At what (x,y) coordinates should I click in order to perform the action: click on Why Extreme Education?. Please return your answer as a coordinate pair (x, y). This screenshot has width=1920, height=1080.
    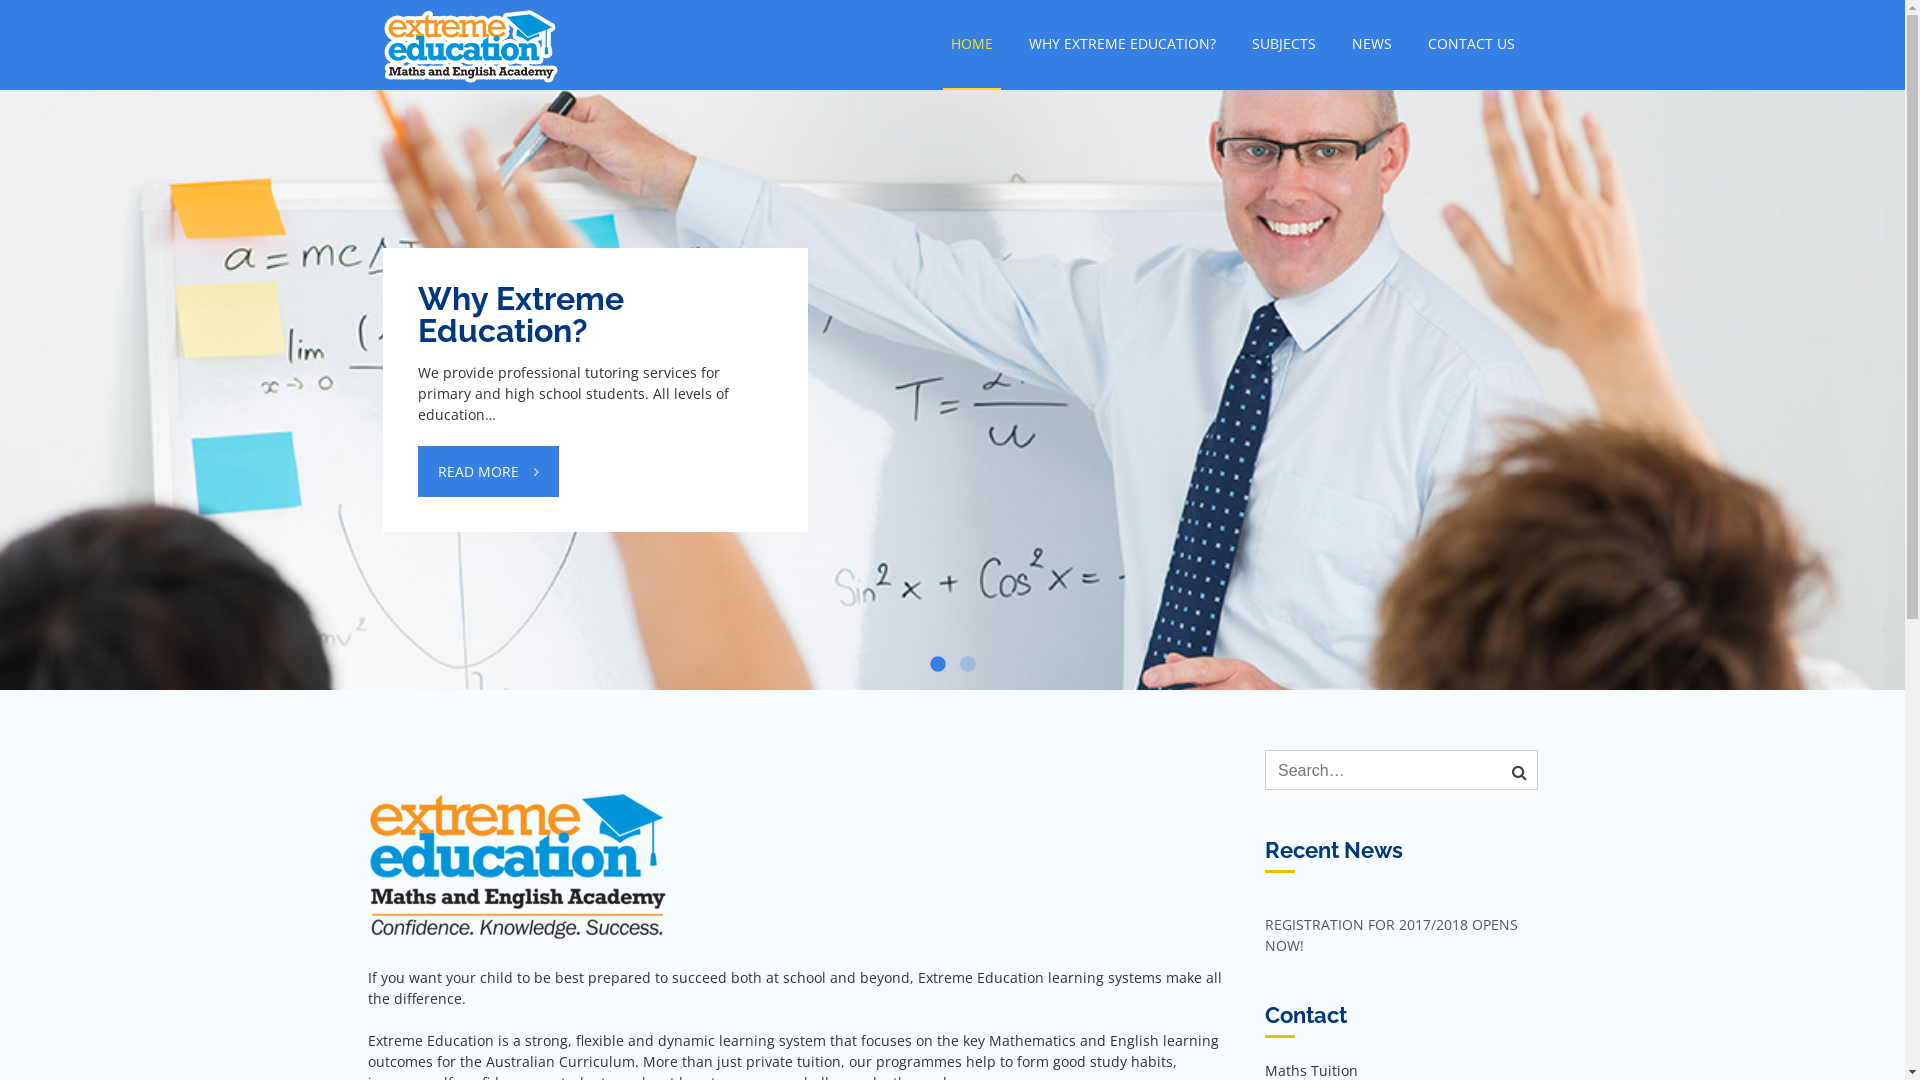
    Looking at the image, I should click on (596, 315).